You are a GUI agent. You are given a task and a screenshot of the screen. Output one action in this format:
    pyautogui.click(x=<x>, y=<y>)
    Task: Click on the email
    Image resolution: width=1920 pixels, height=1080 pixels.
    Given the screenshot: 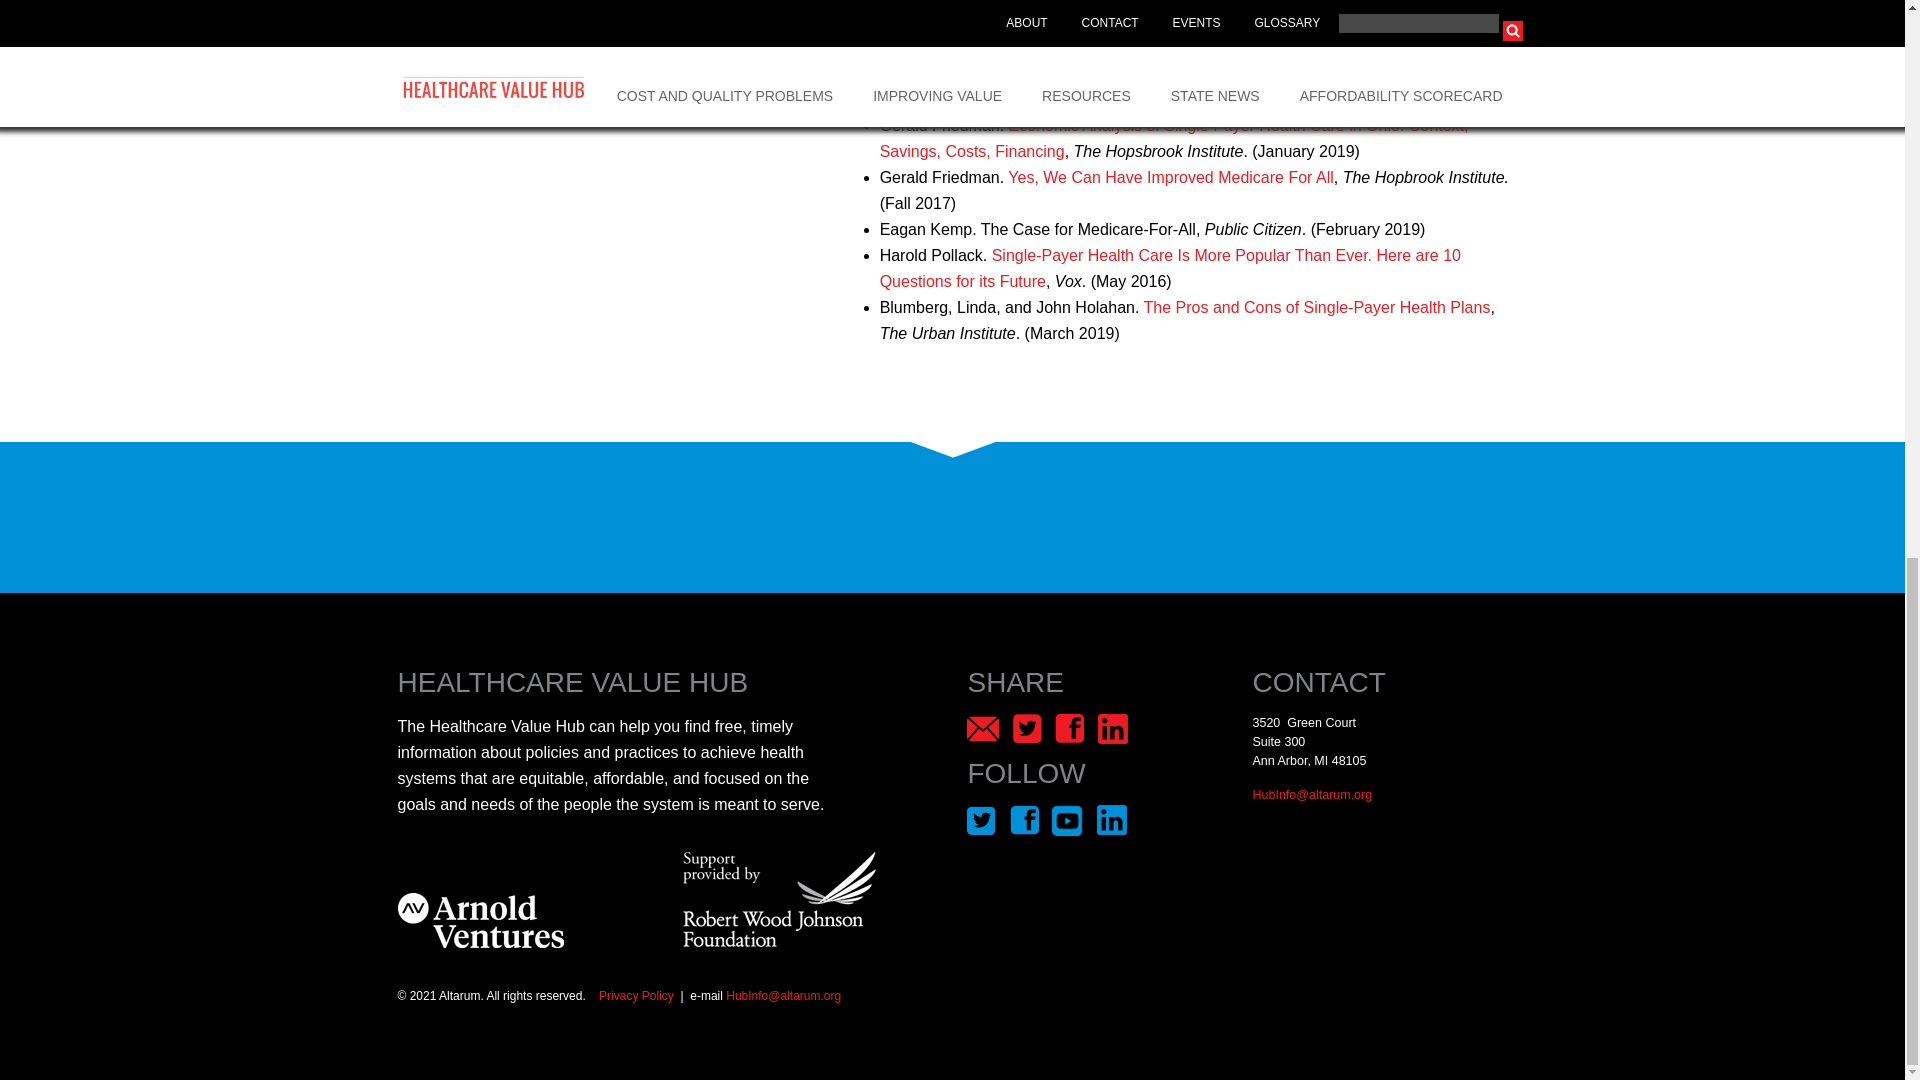 What is the action you would take?
    pyautogui.click(x=1312, y=795)
    